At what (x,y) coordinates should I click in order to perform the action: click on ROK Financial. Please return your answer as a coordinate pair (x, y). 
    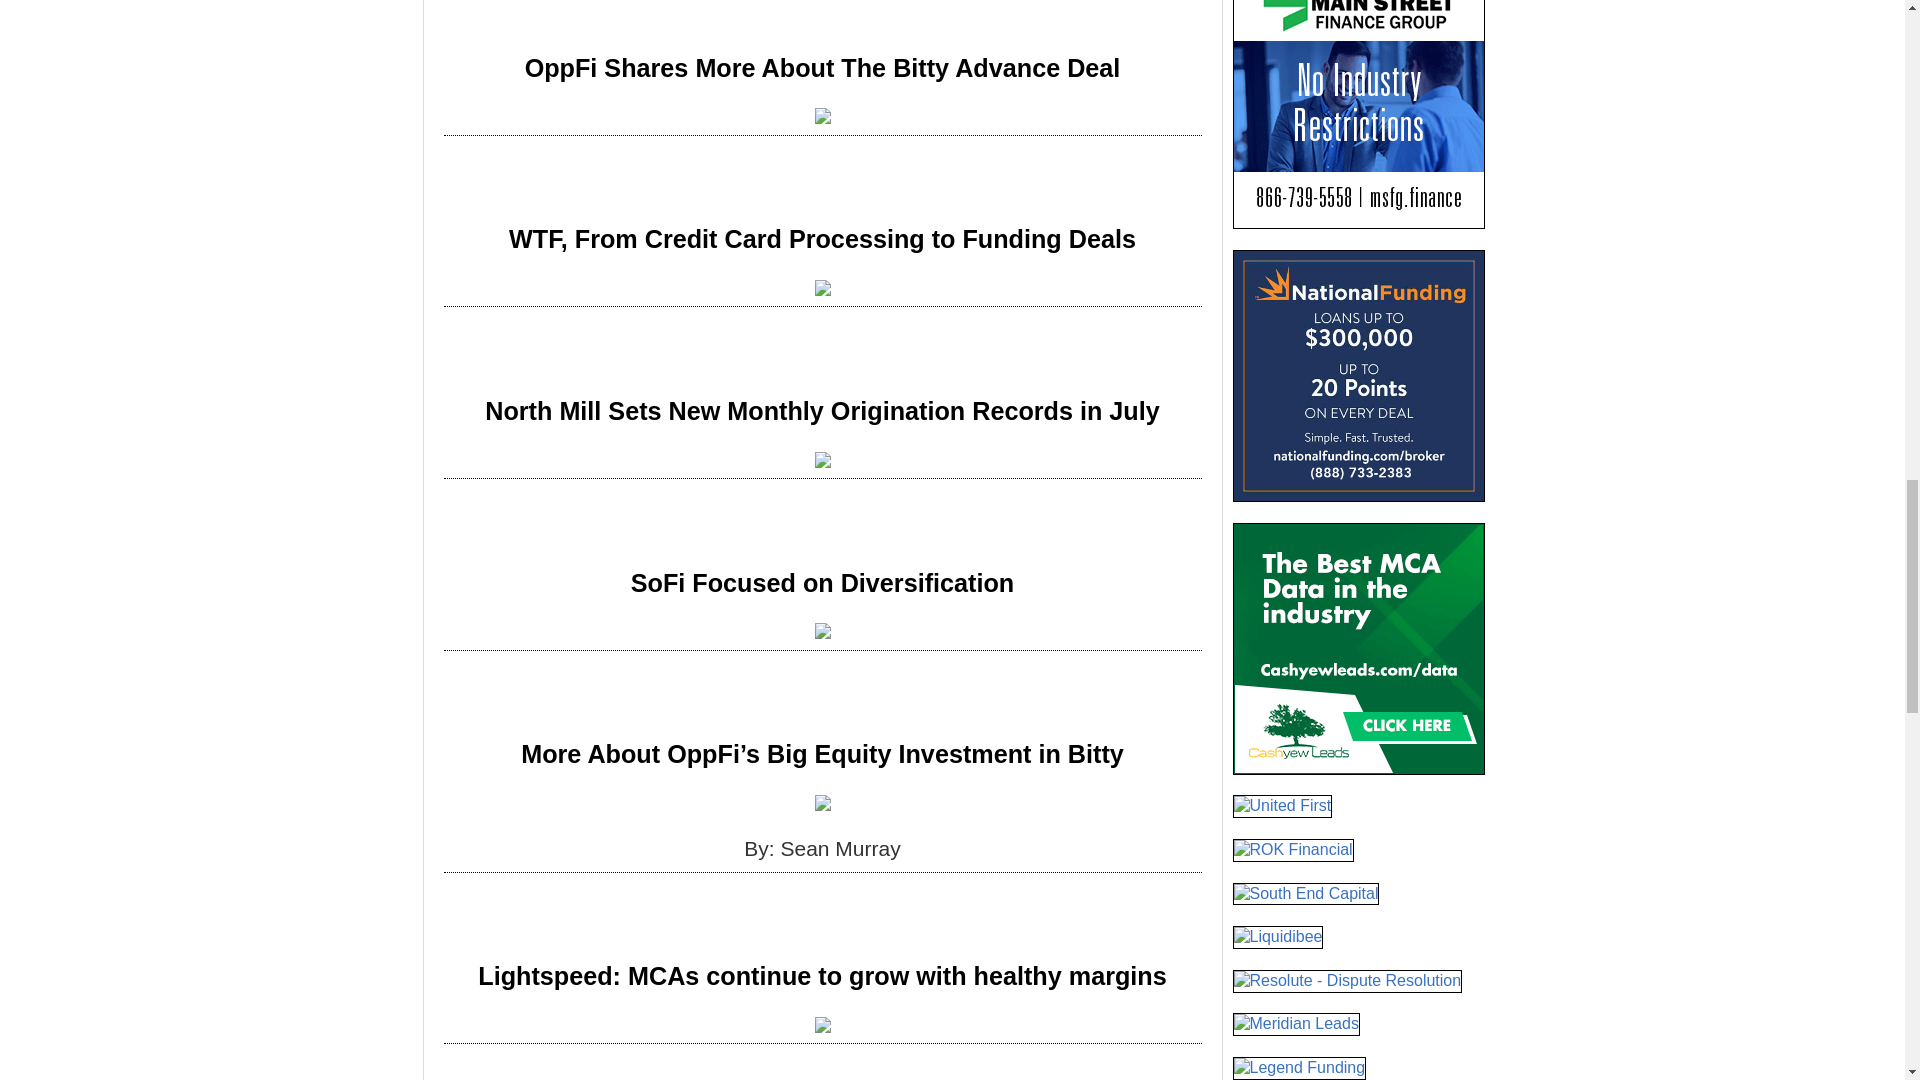
    Looking at the image, I should click on (1292, 850).